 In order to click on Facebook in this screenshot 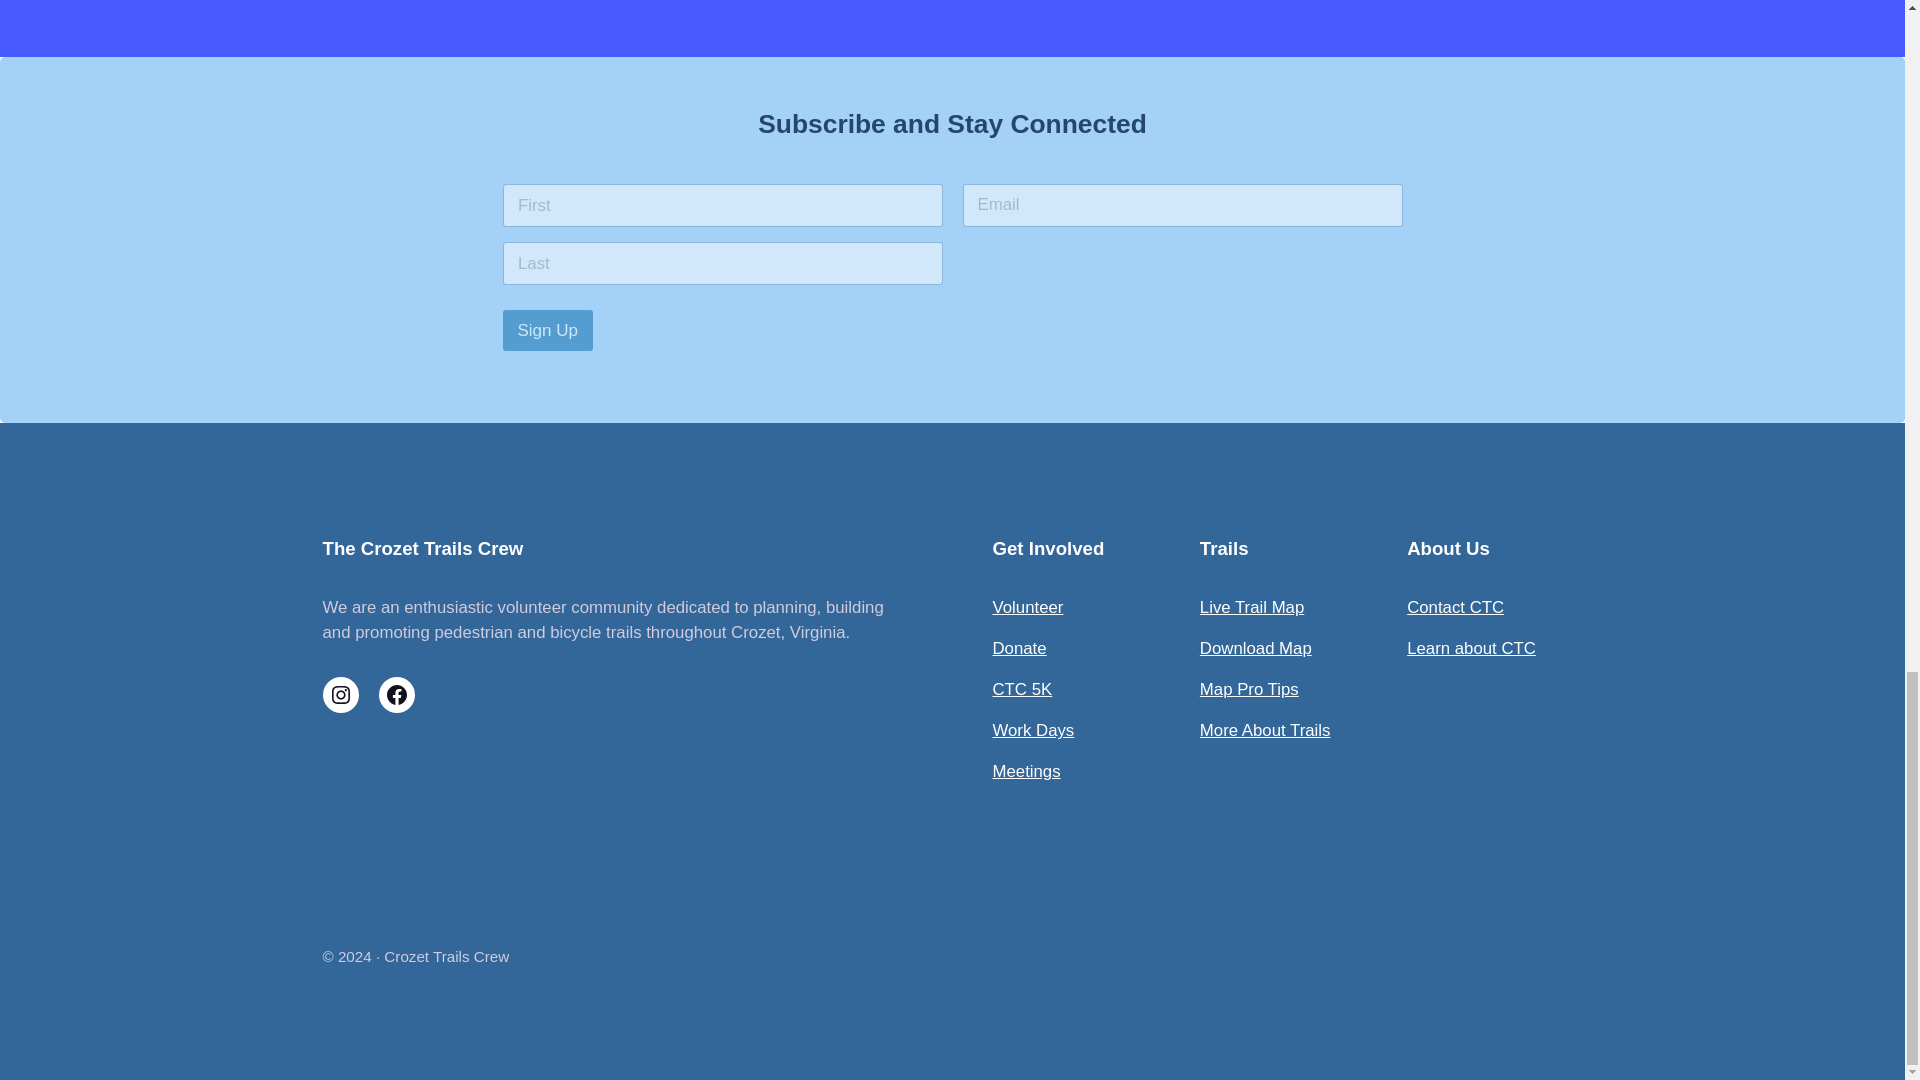, I will do `click(396, 694)`.